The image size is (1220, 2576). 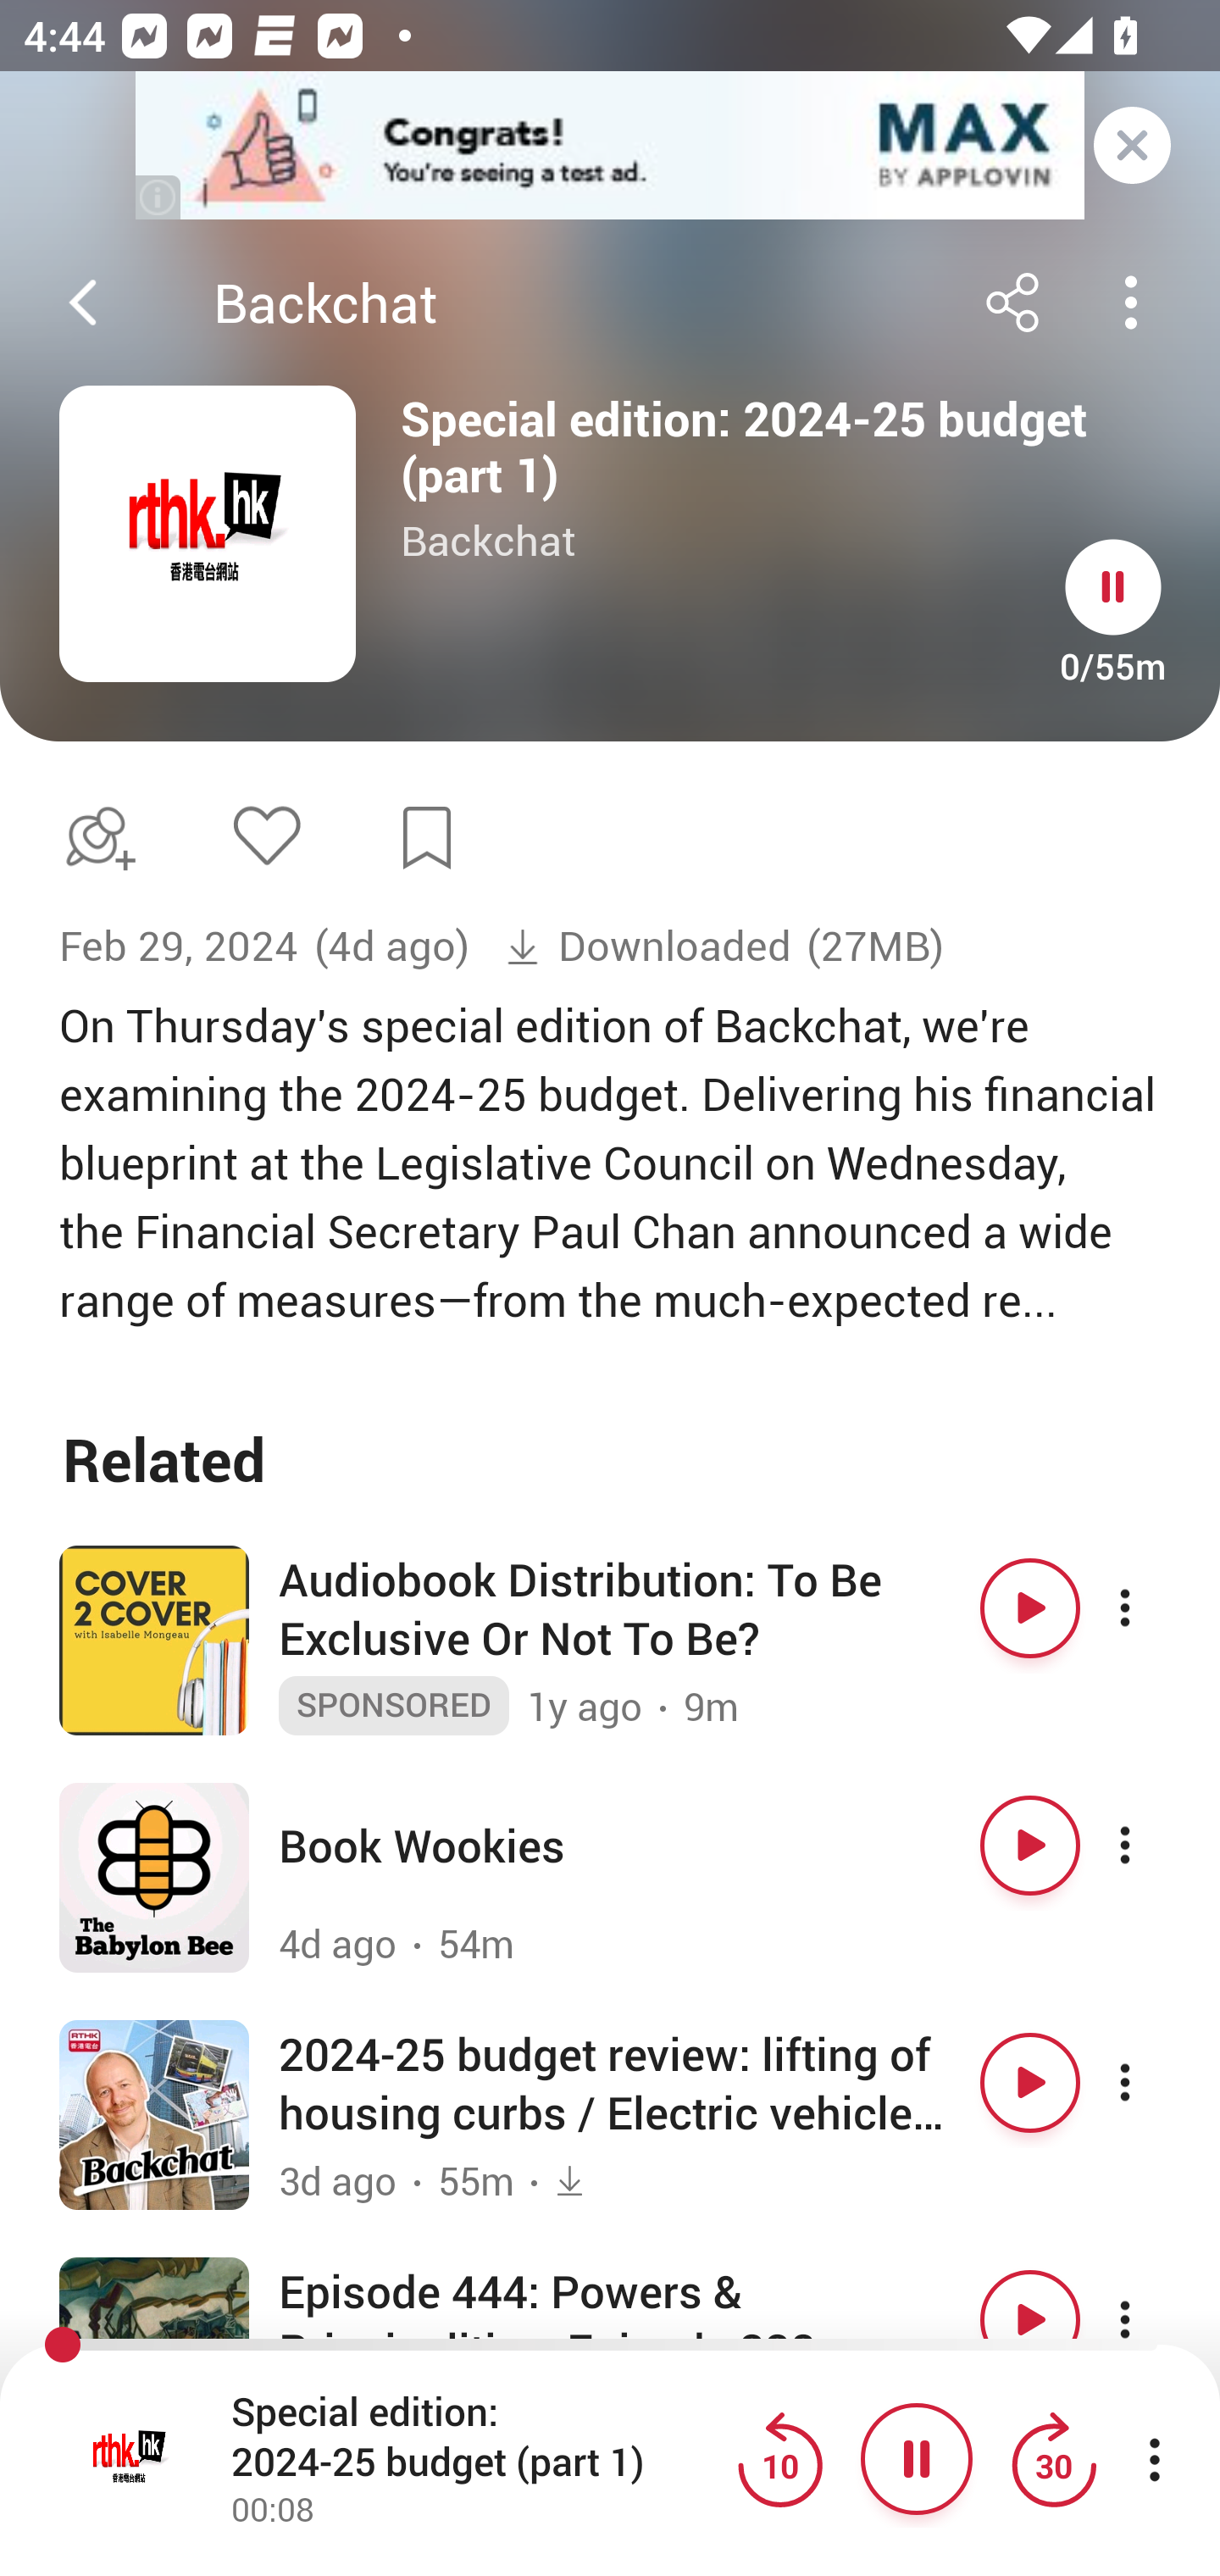 What do you see at coordinates (1030, 1608) in the screenshot?
I see `Play button` at bounding box center [1030, 1608].